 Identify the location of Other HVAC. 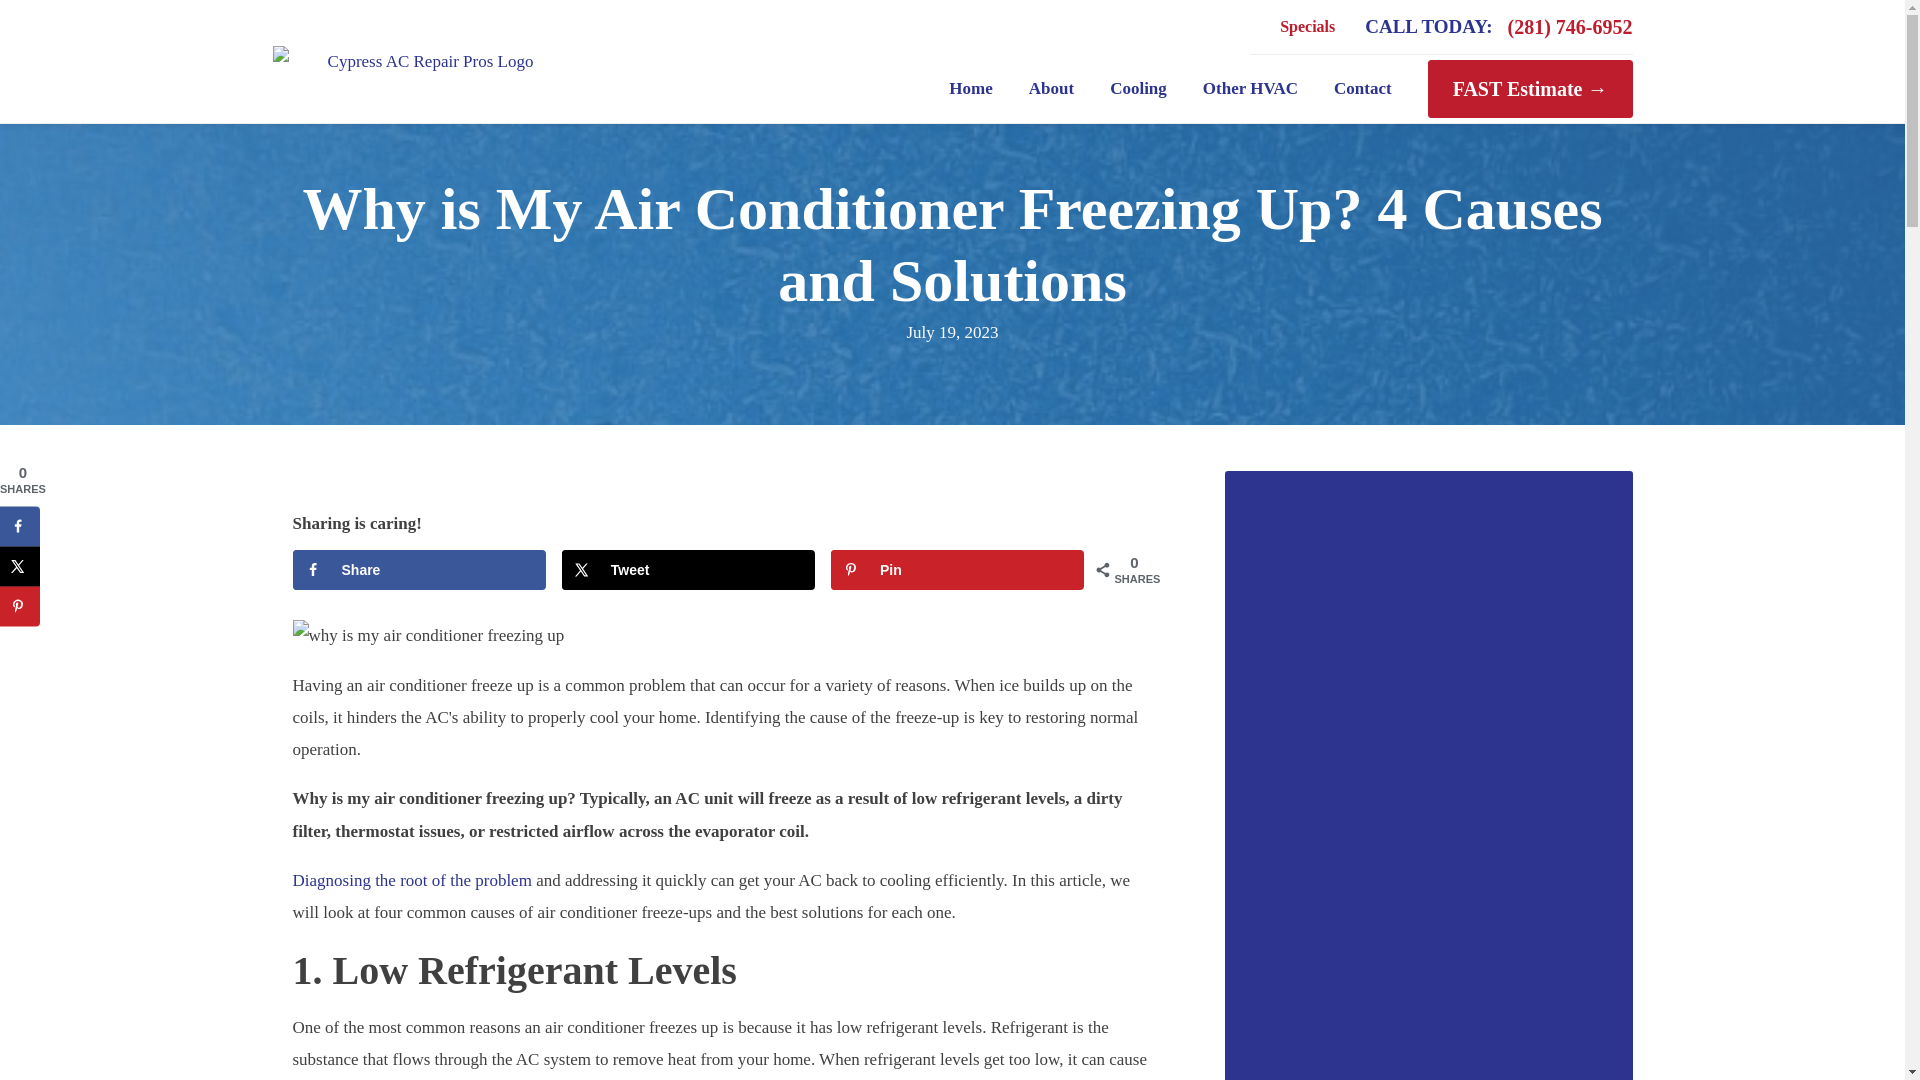
(1250, 89).